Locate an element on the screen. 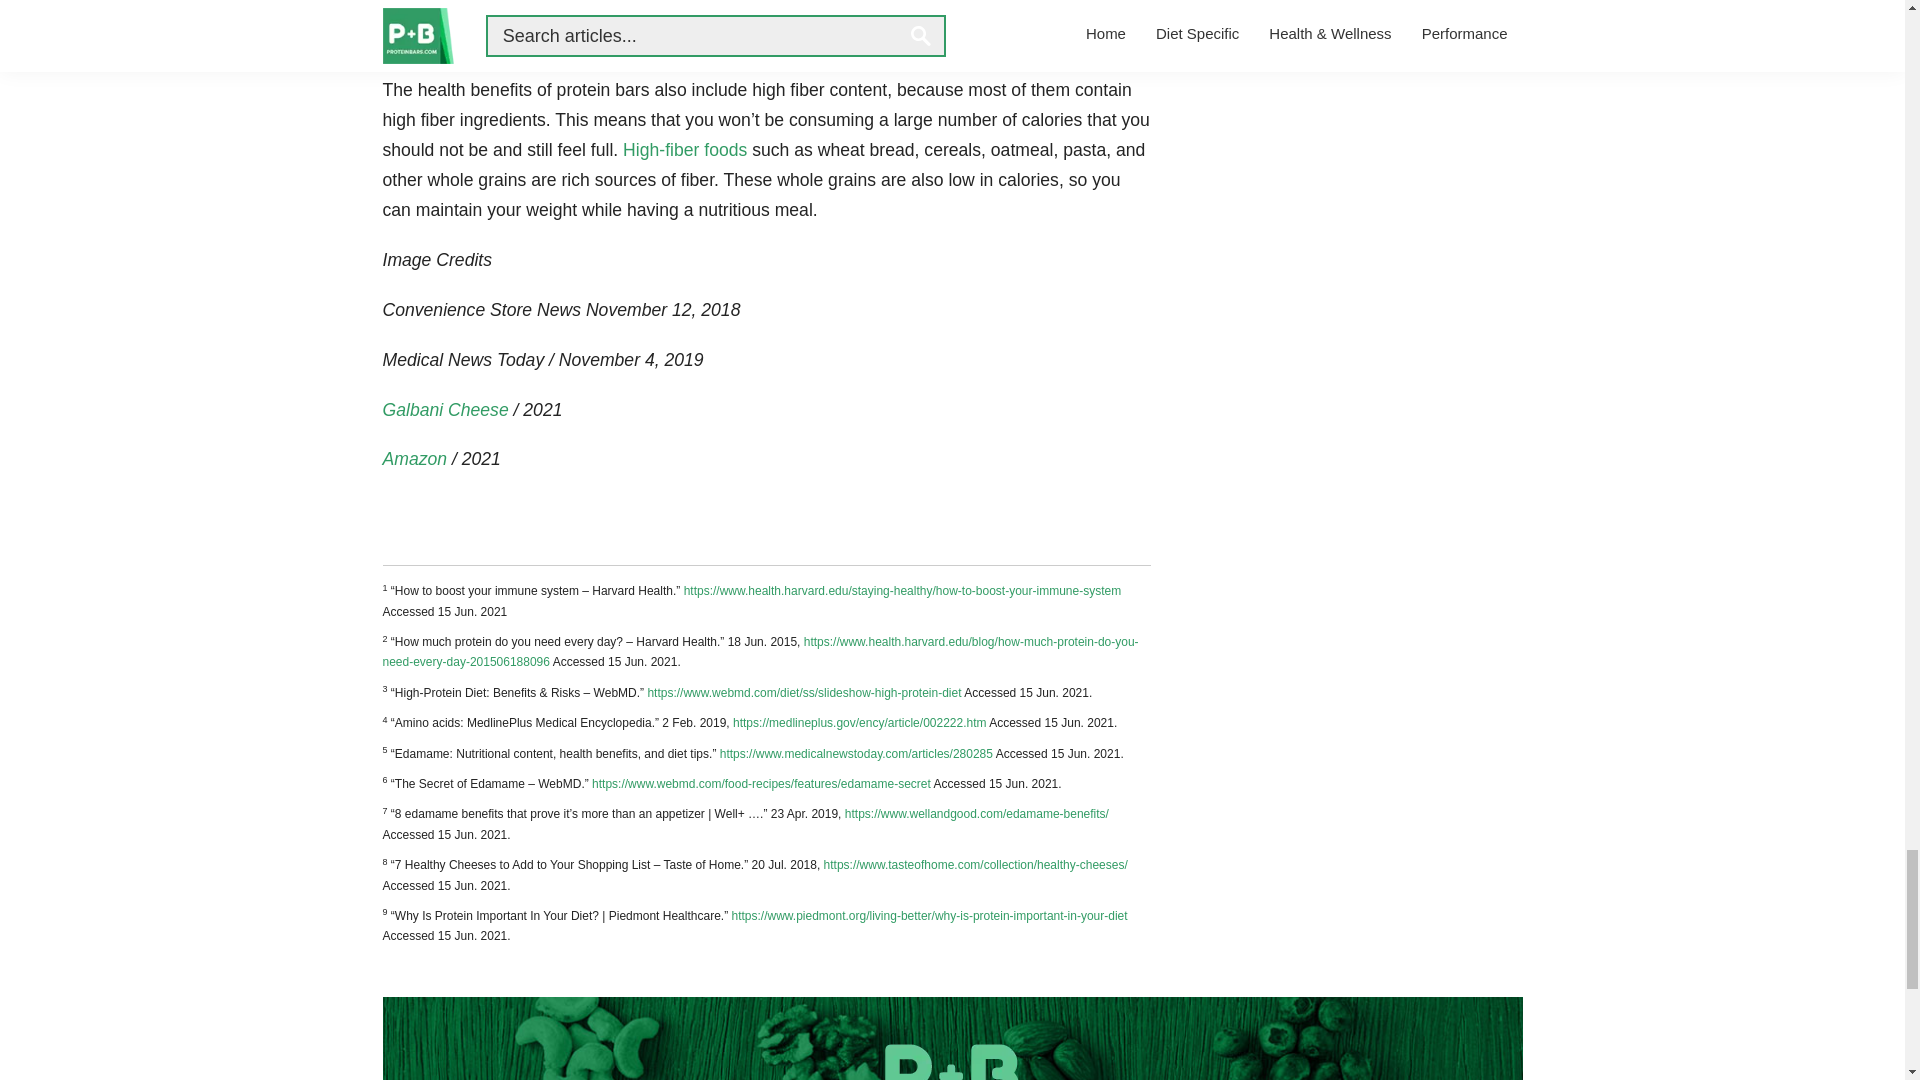 The image size is (1920, 1080). Galbani Cheese is located at coordinates (447, 410).